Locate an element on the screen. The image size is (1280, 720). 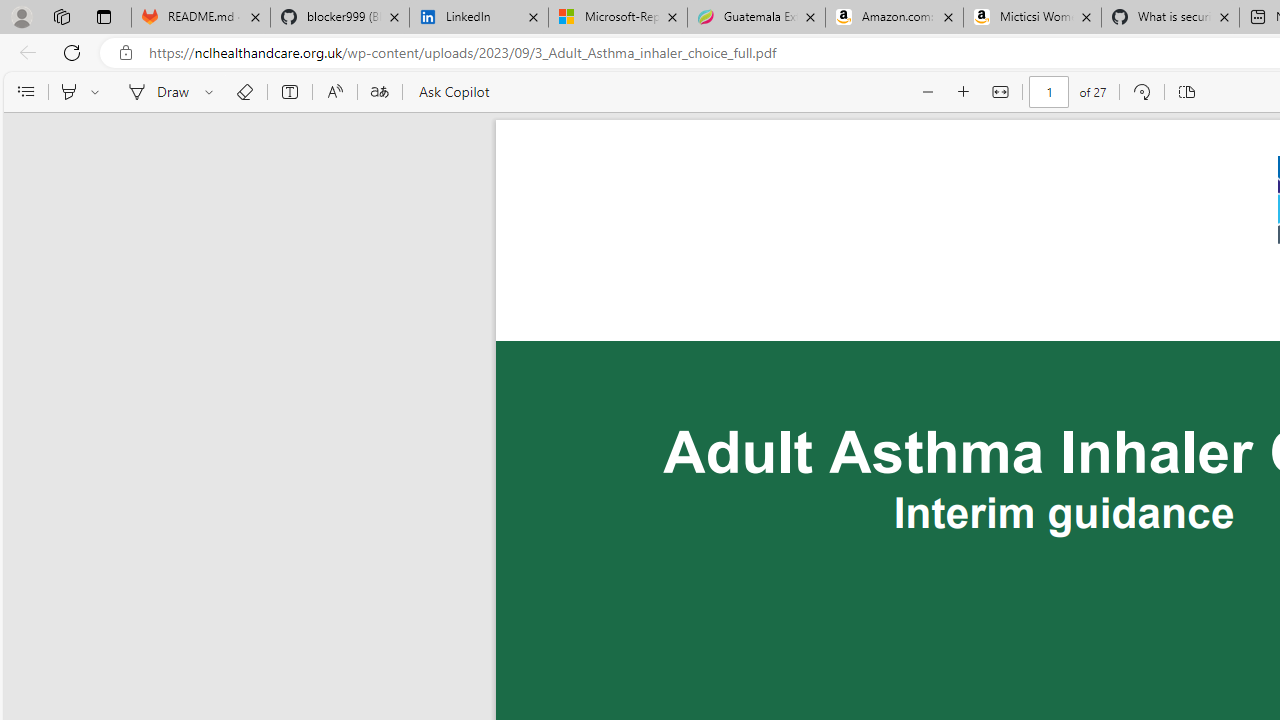
Page view is located at coordinates (1186, 92).